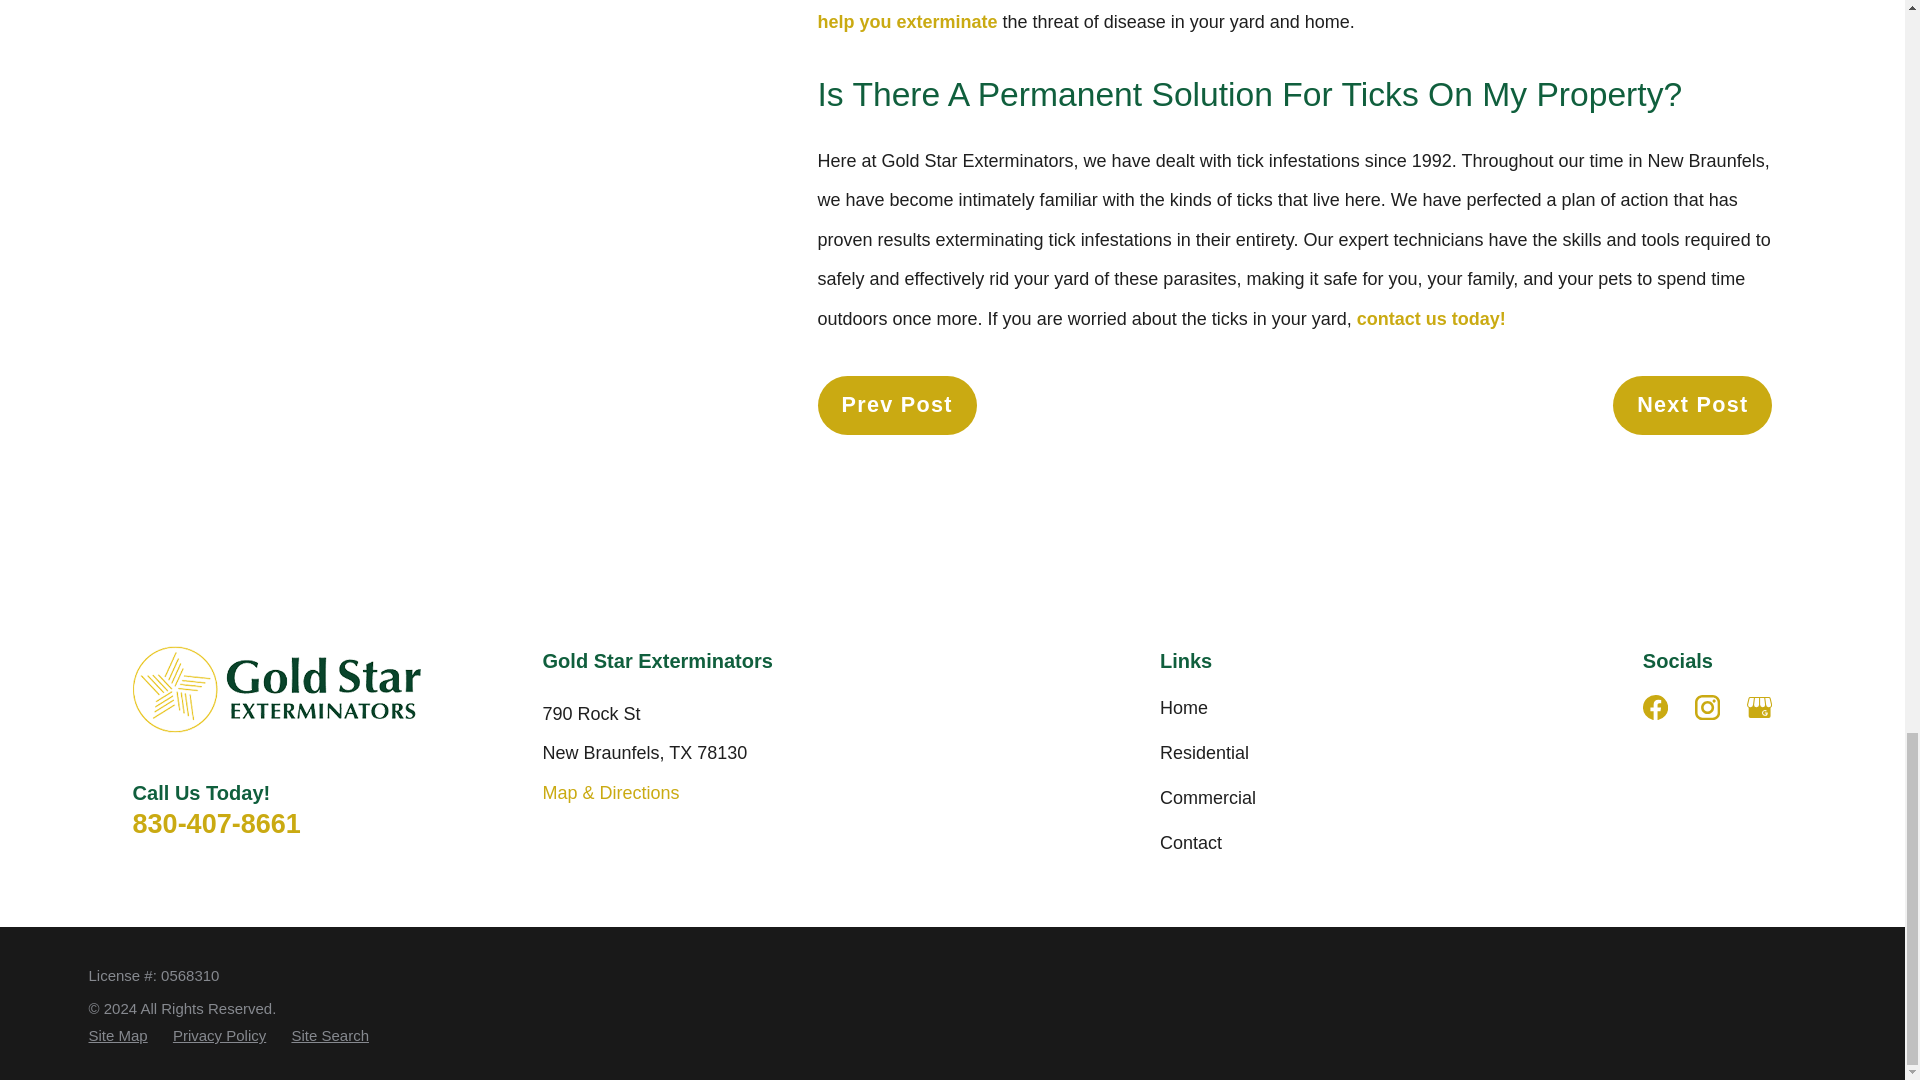 The width and height of the screenshot is (1920, 1080). Describe the element at coordinates (1656, 706) in the screenshot. I see `Facebook` at that location.